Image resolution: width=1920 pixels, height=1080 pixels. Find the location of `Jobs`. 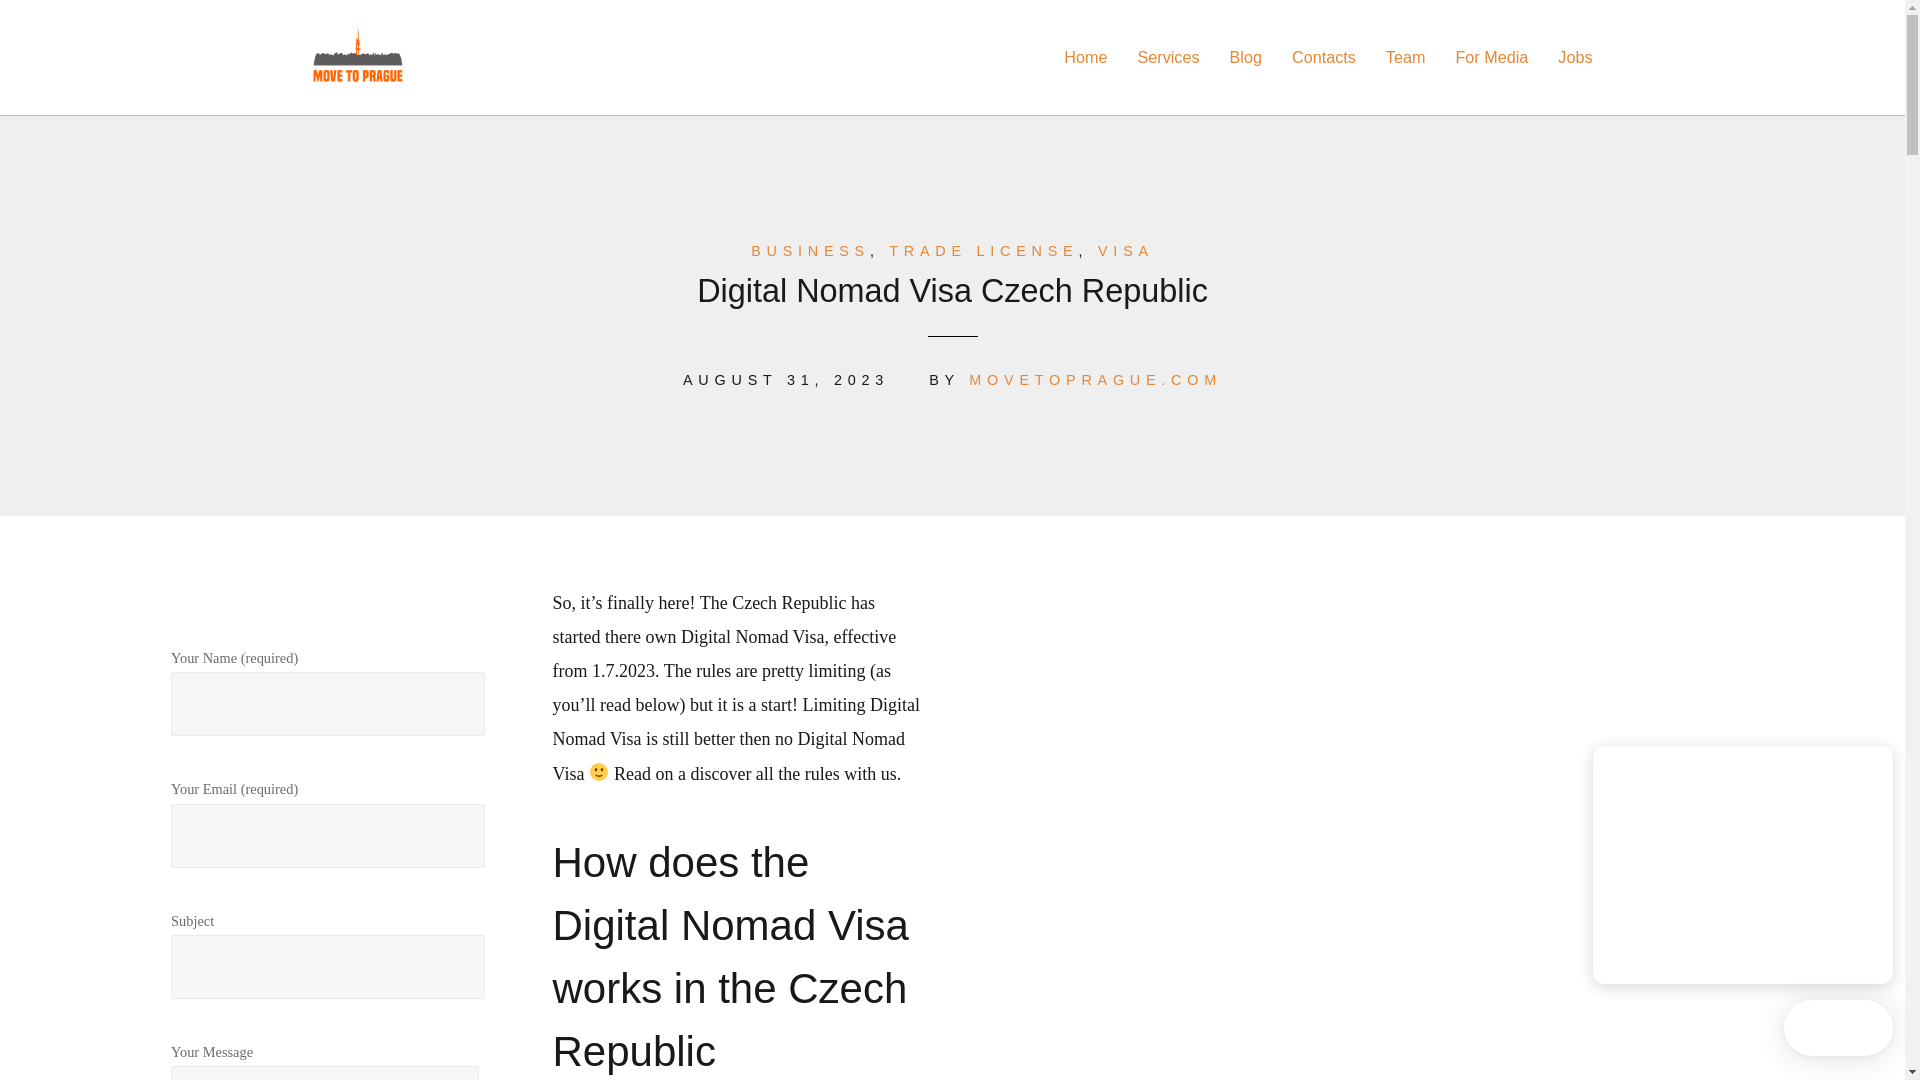

Jobs is located at coordinates (1574, 56).